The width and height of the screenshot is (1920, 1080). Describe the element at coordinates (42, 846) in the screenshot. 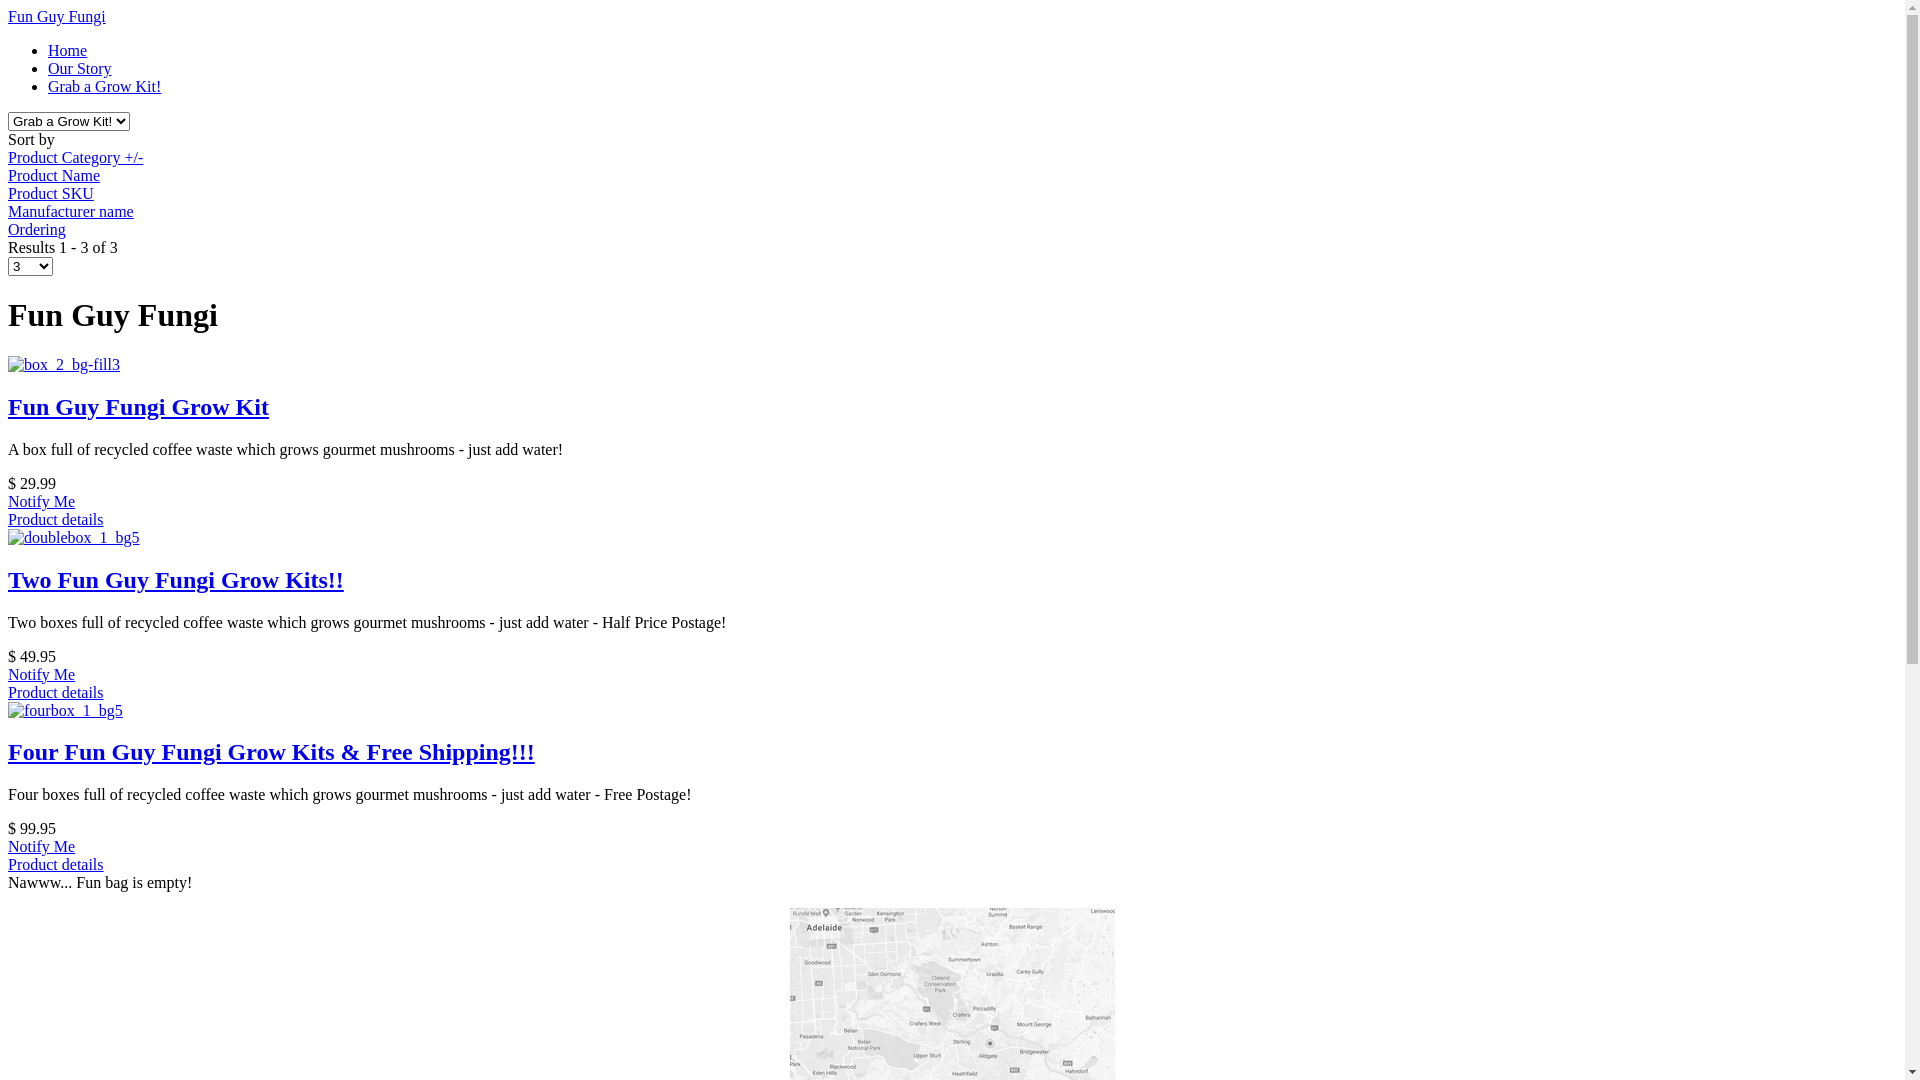

I see `Notify Me` at that location.